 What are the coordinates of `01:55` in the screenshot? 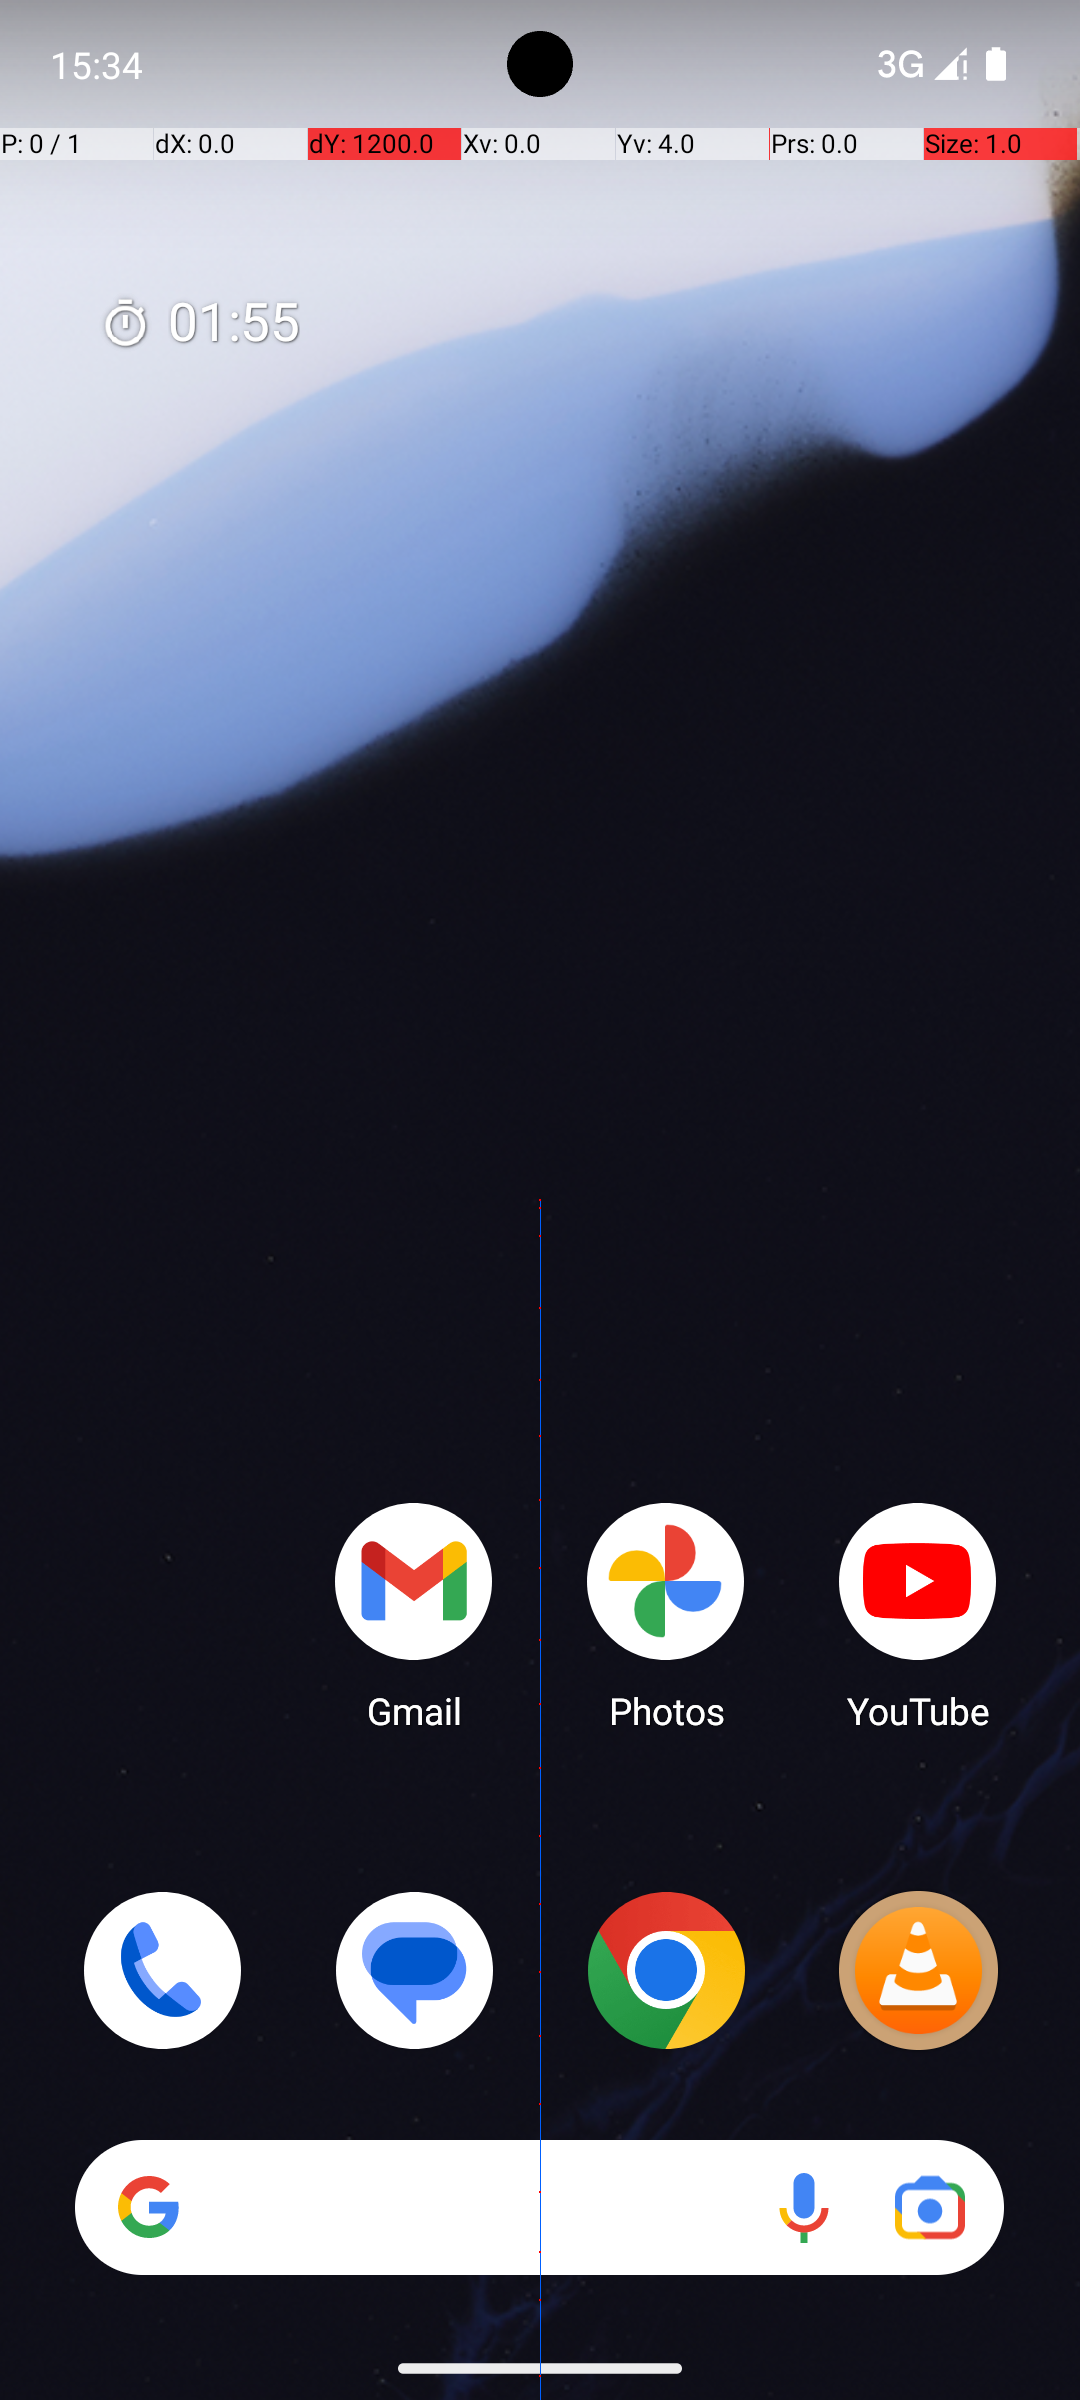 It's located at (200, 324).